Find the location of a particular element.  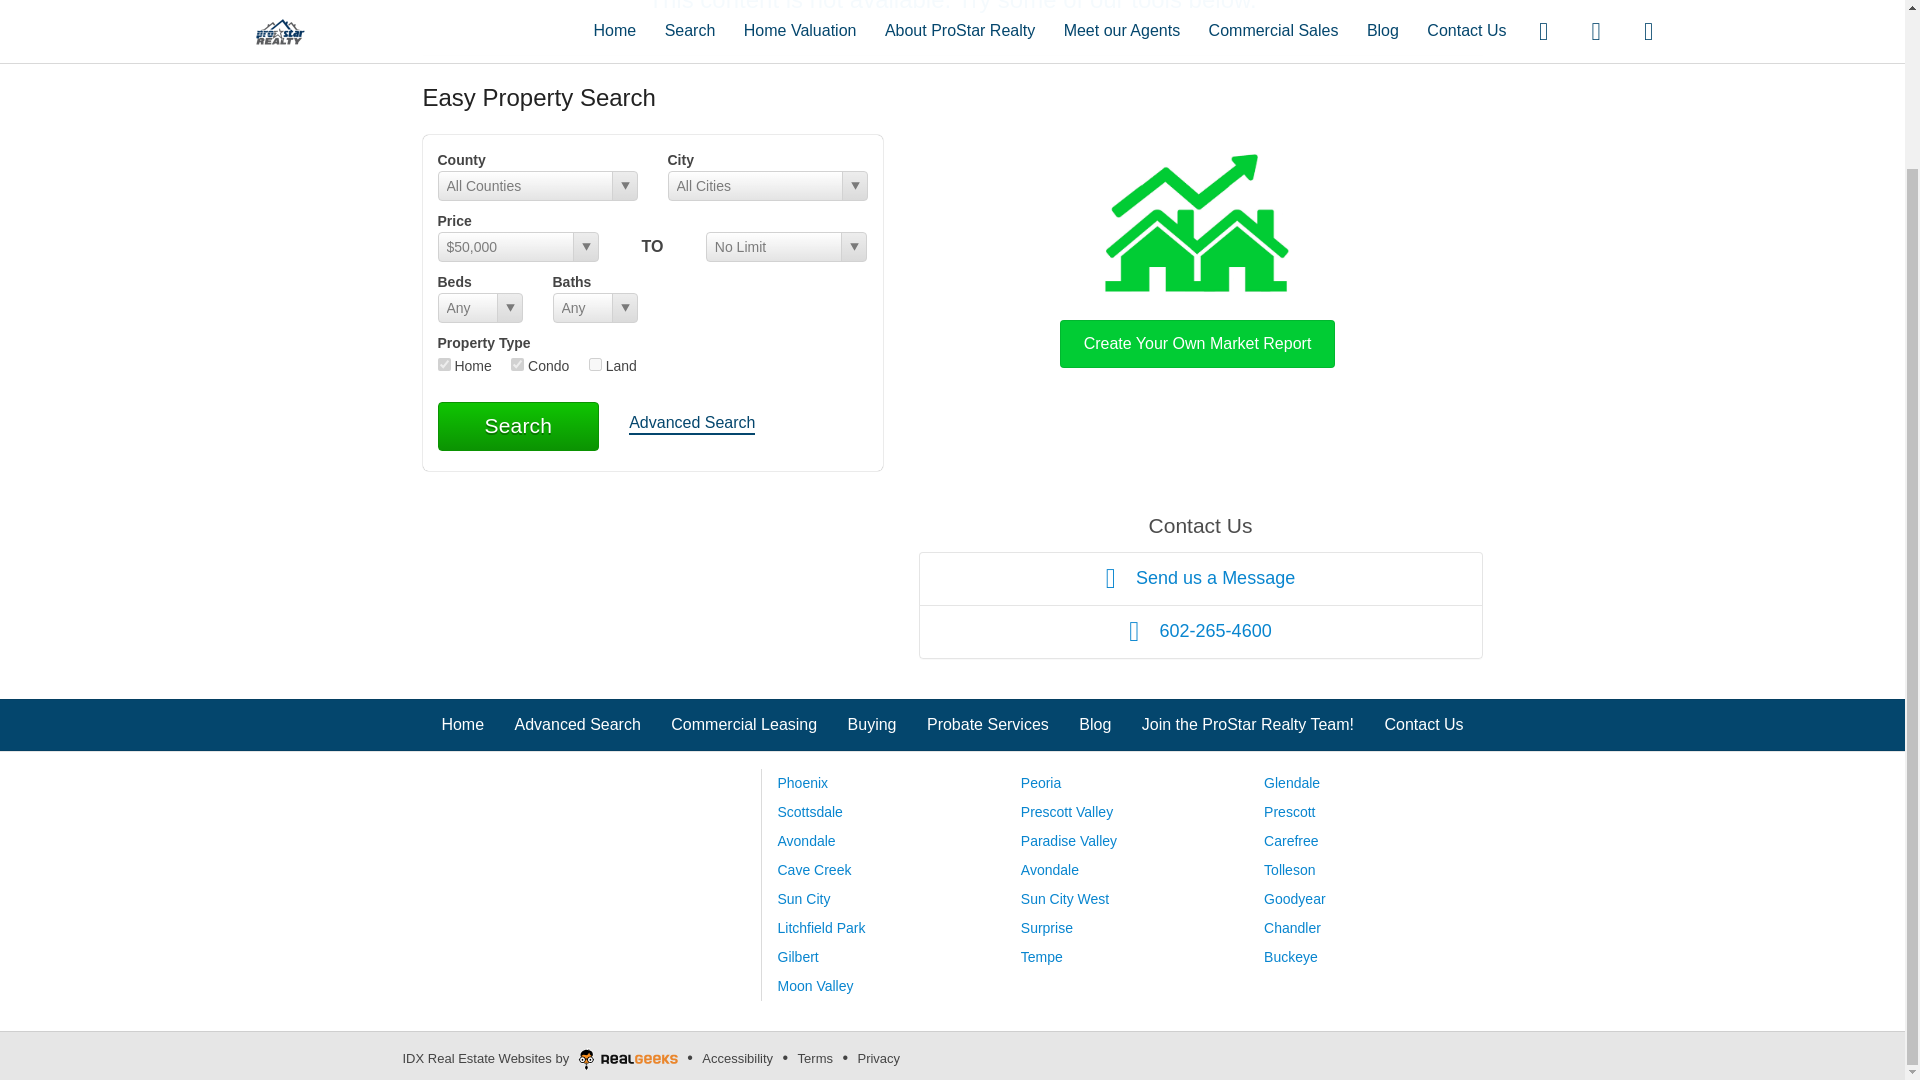

res is located at coordinates (444, 364).